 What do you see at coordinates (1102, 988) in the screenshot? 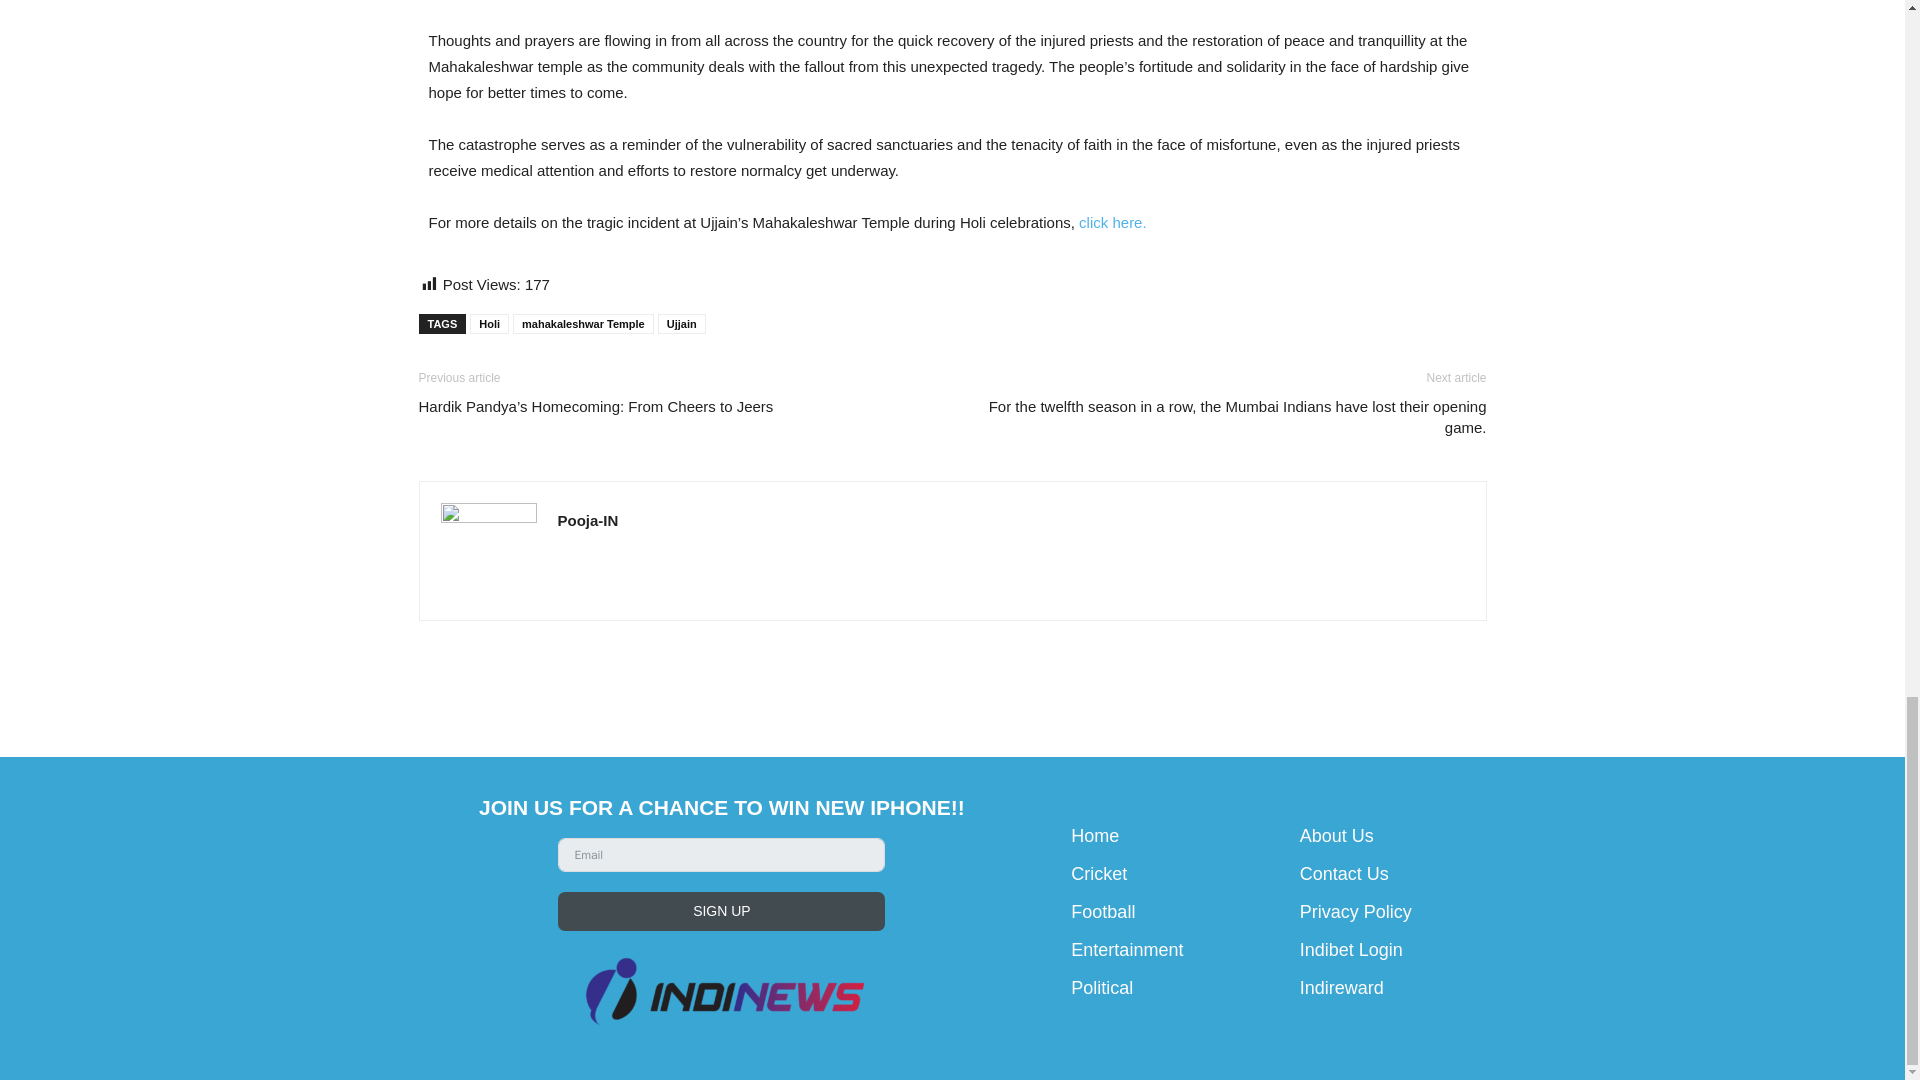
I see `Political` at bounding box center [1102, 988].